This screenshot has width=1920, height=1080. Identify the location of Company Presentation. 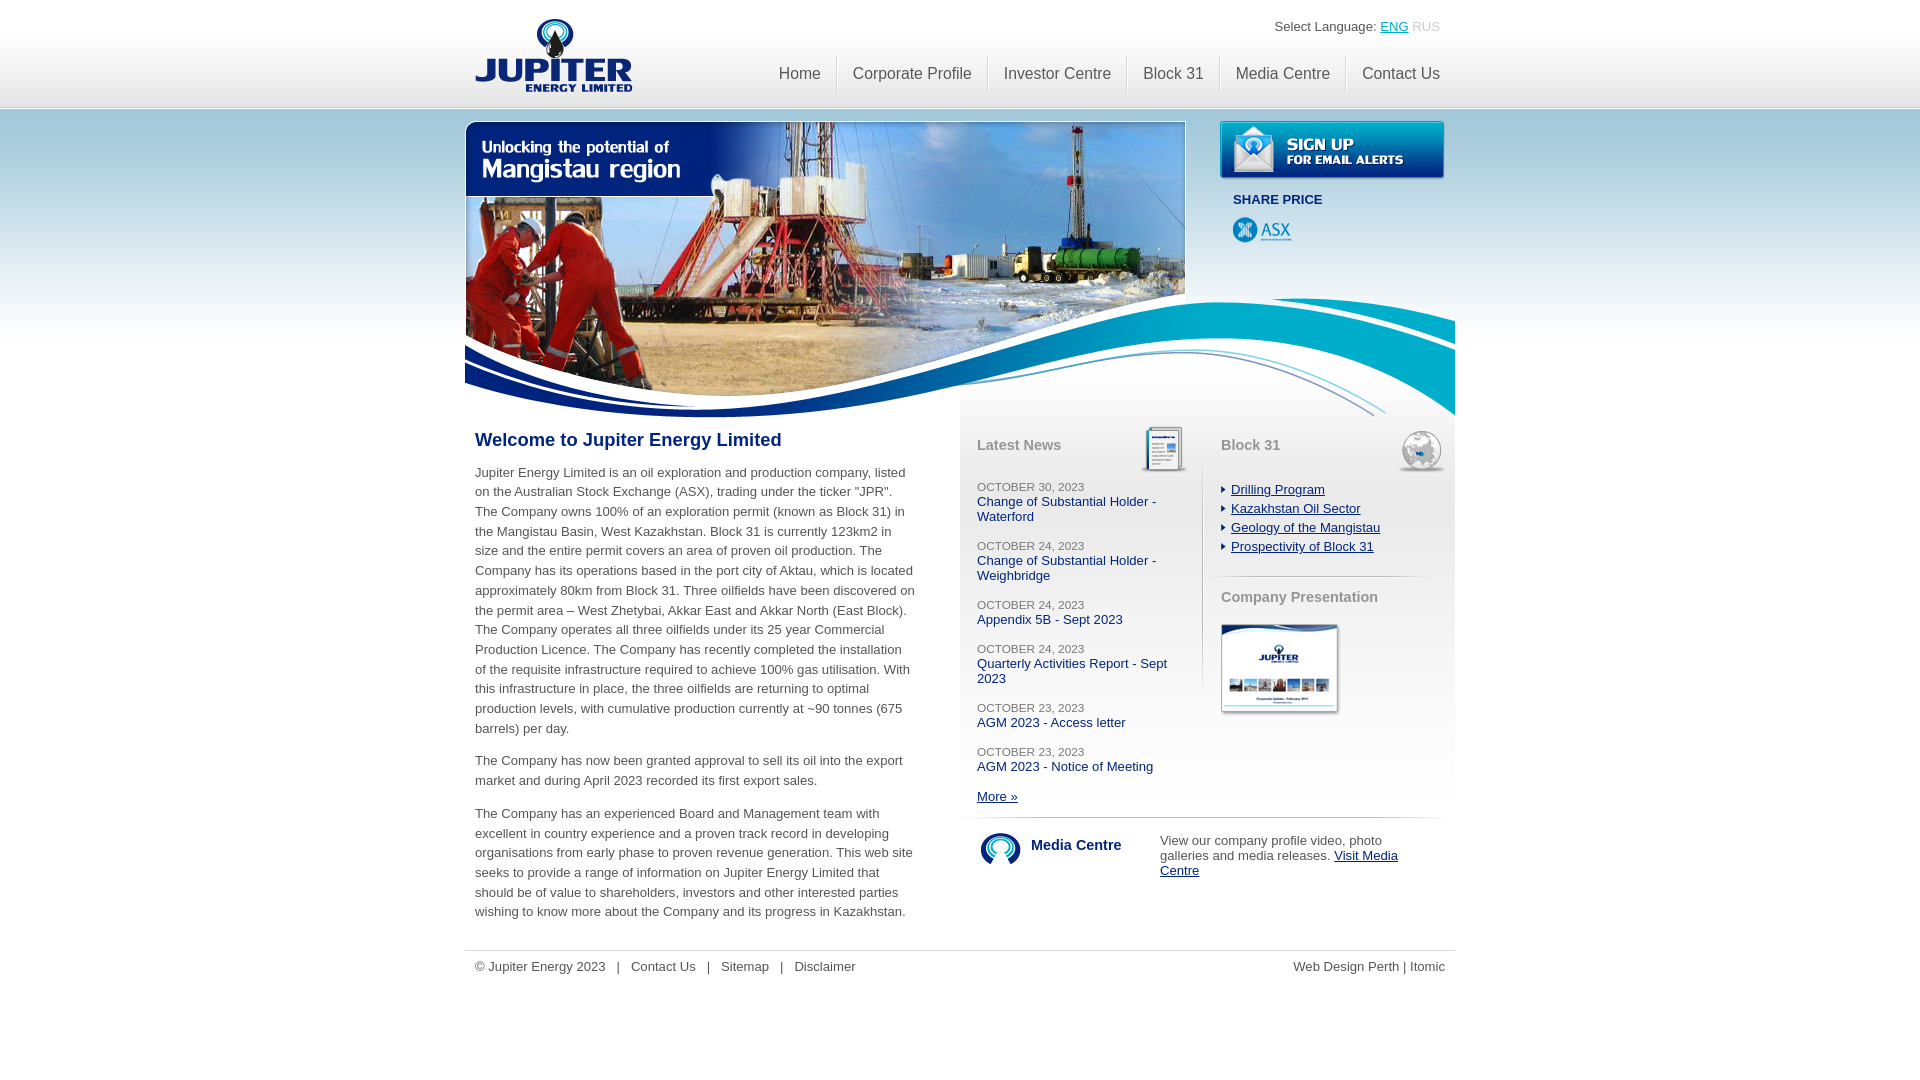
(1281, 712).